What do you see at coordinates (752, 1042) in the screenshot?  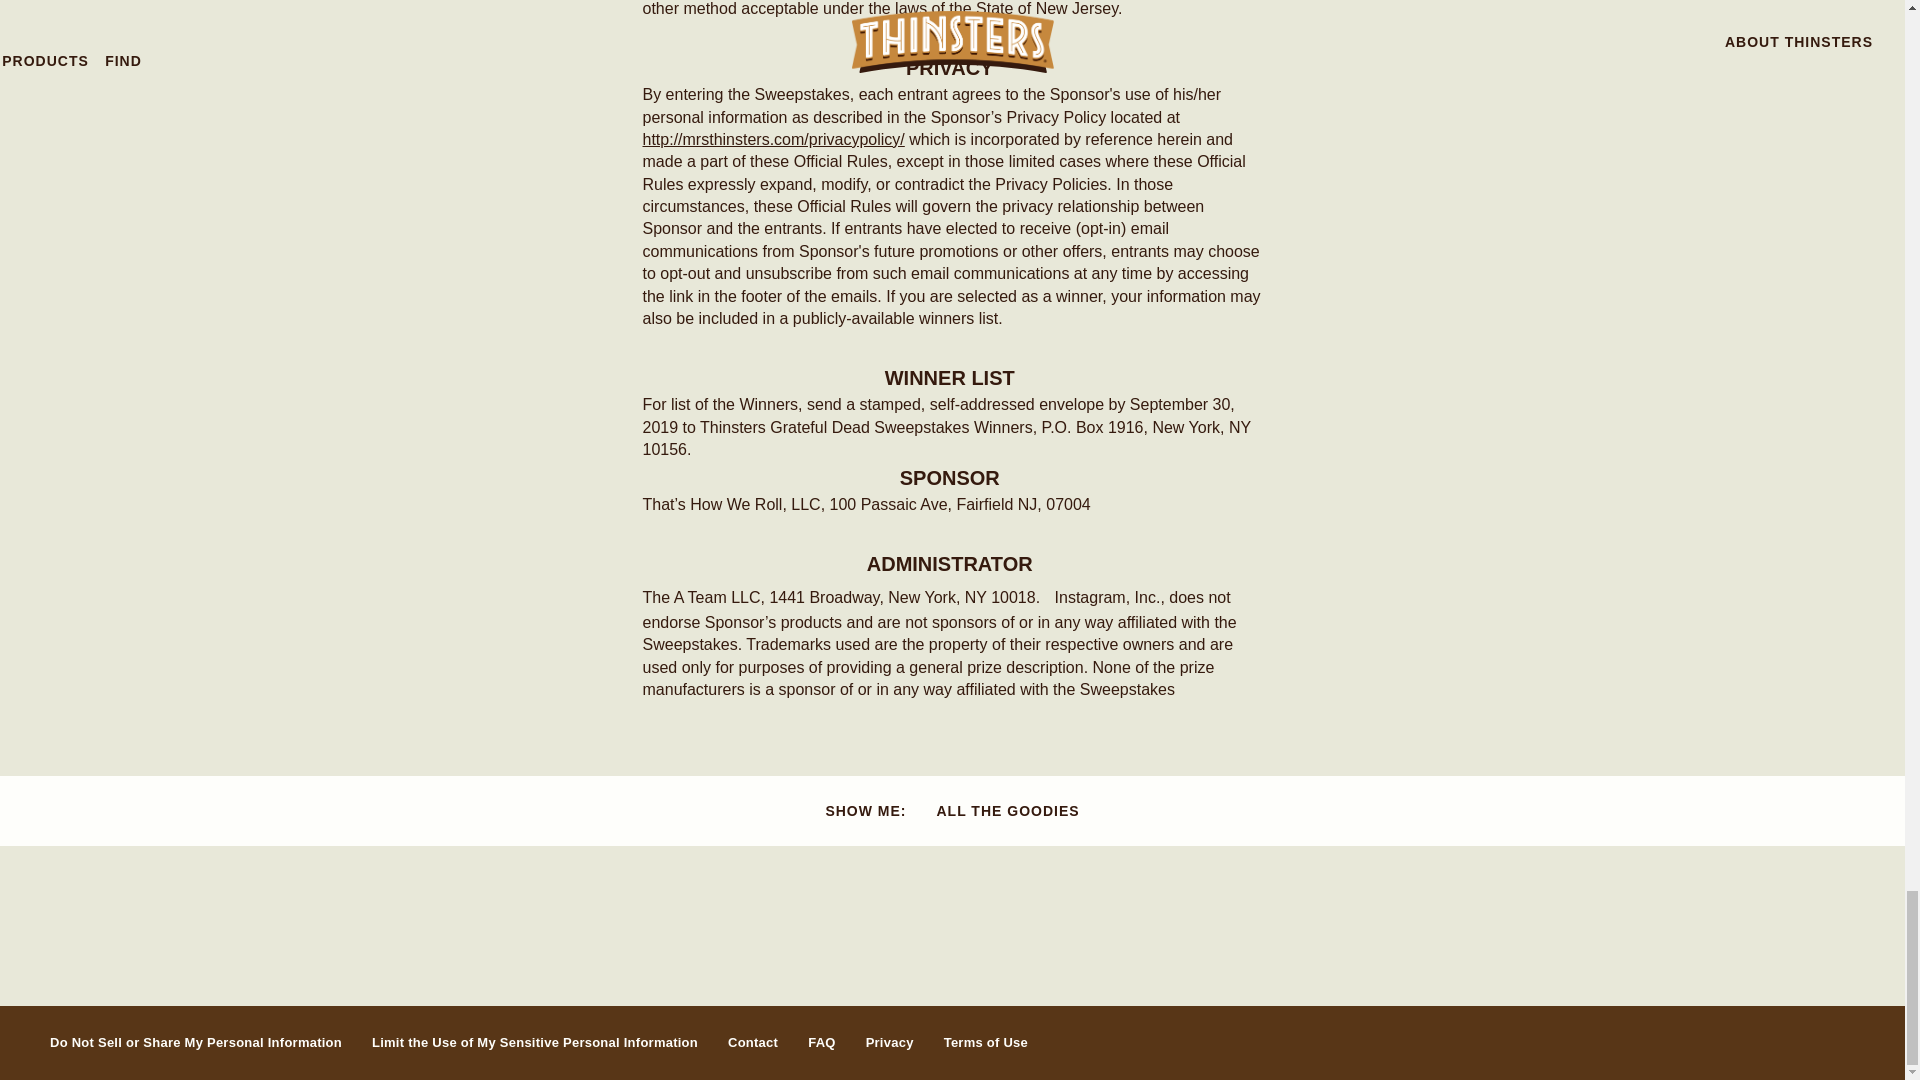 I see `Contact` at bounding box center [752, 1042].